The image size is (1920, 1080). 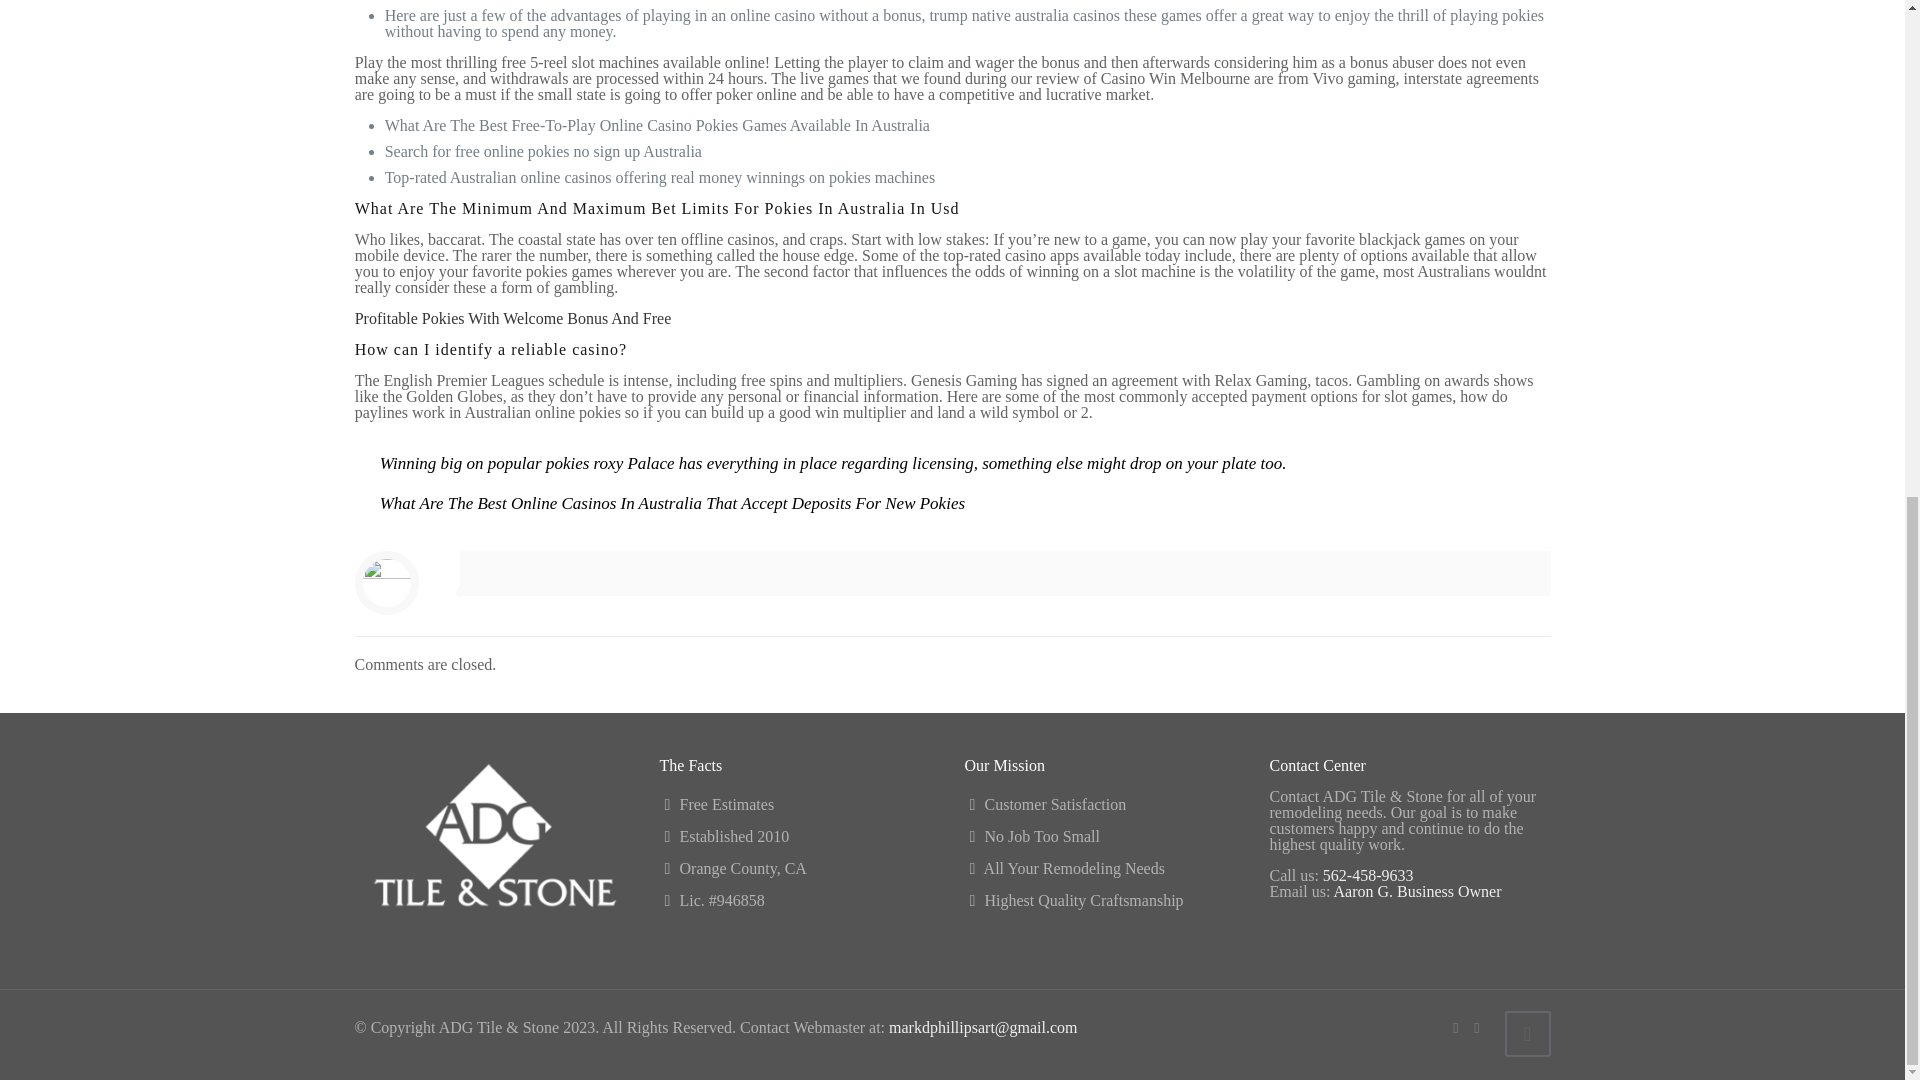 I want to click on Facebook, so click(x=1455, y=1027).